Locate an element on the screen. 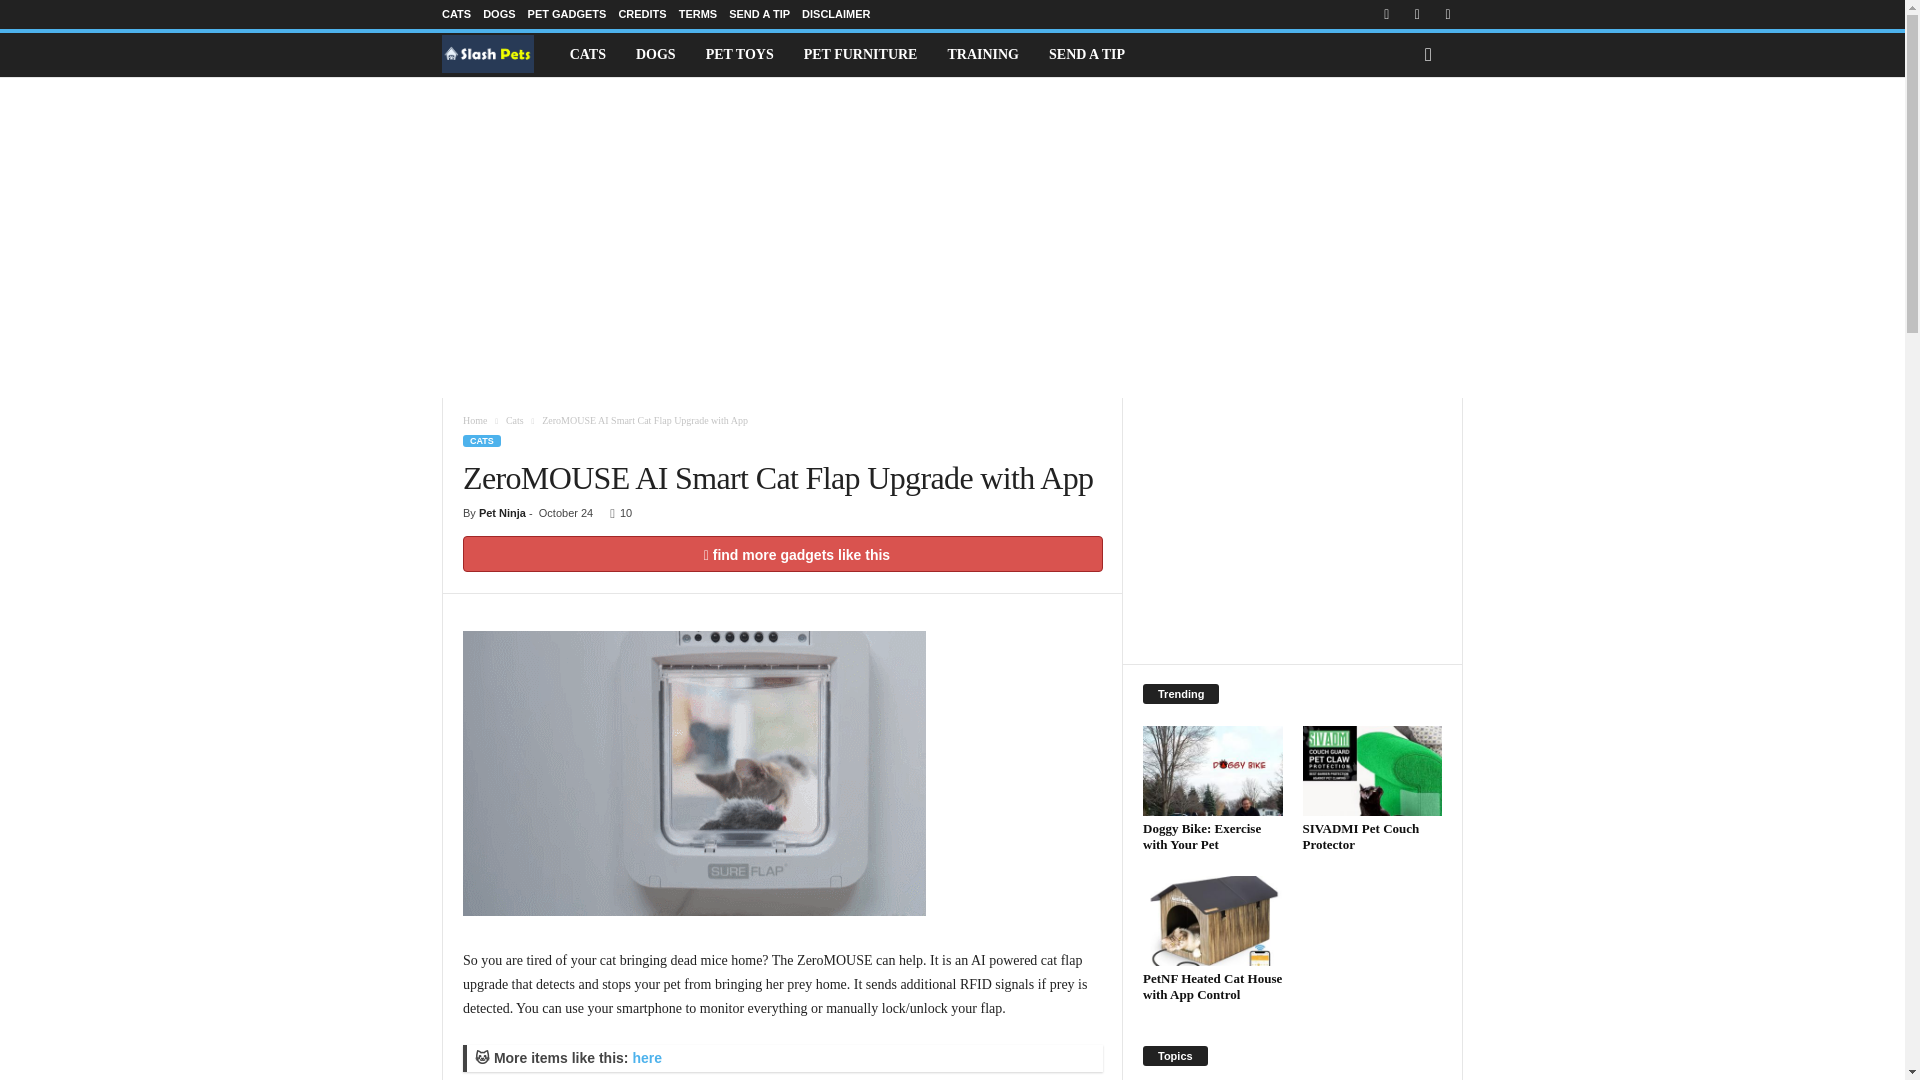  PET GADGETS is located at coordinates (567, 14).